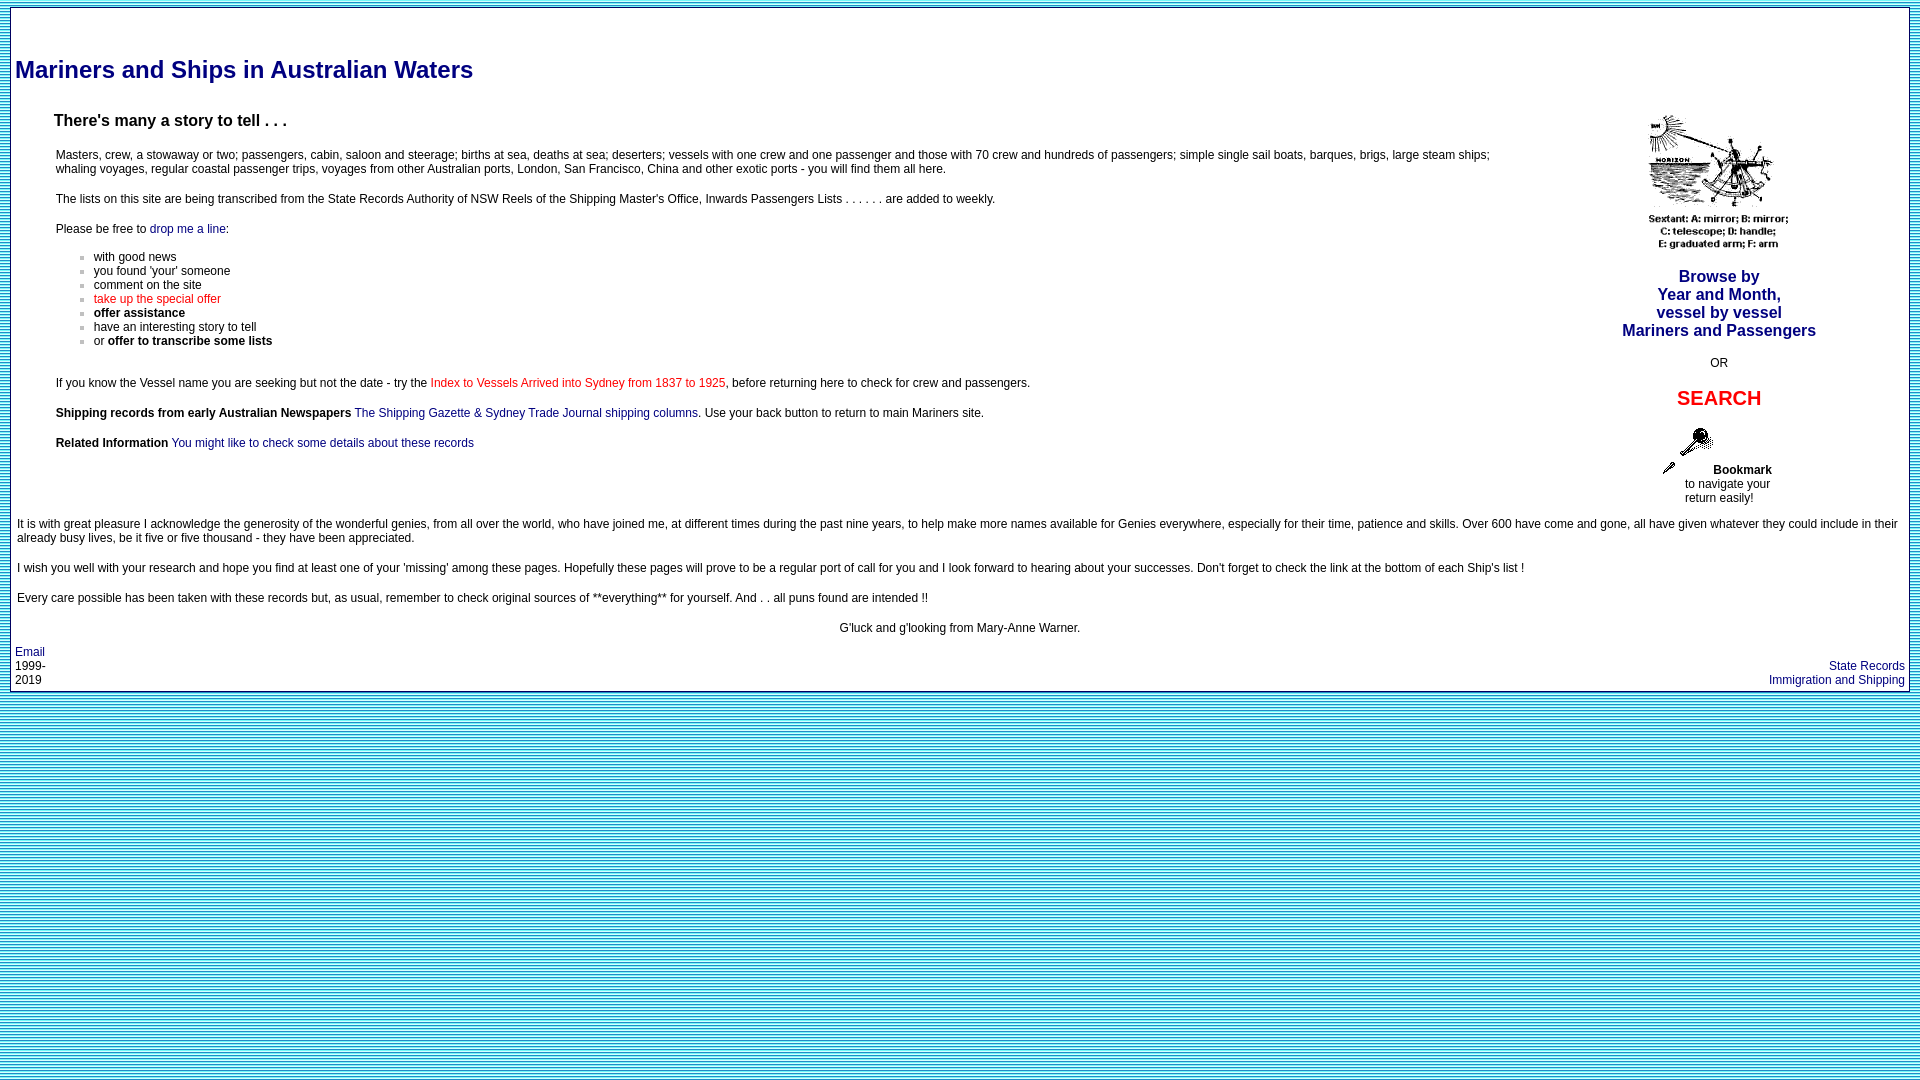 The height and width of the screenshot is (1080, 1920). I want to click on State Records
Immigration and Shipping, so click(1837, 673).